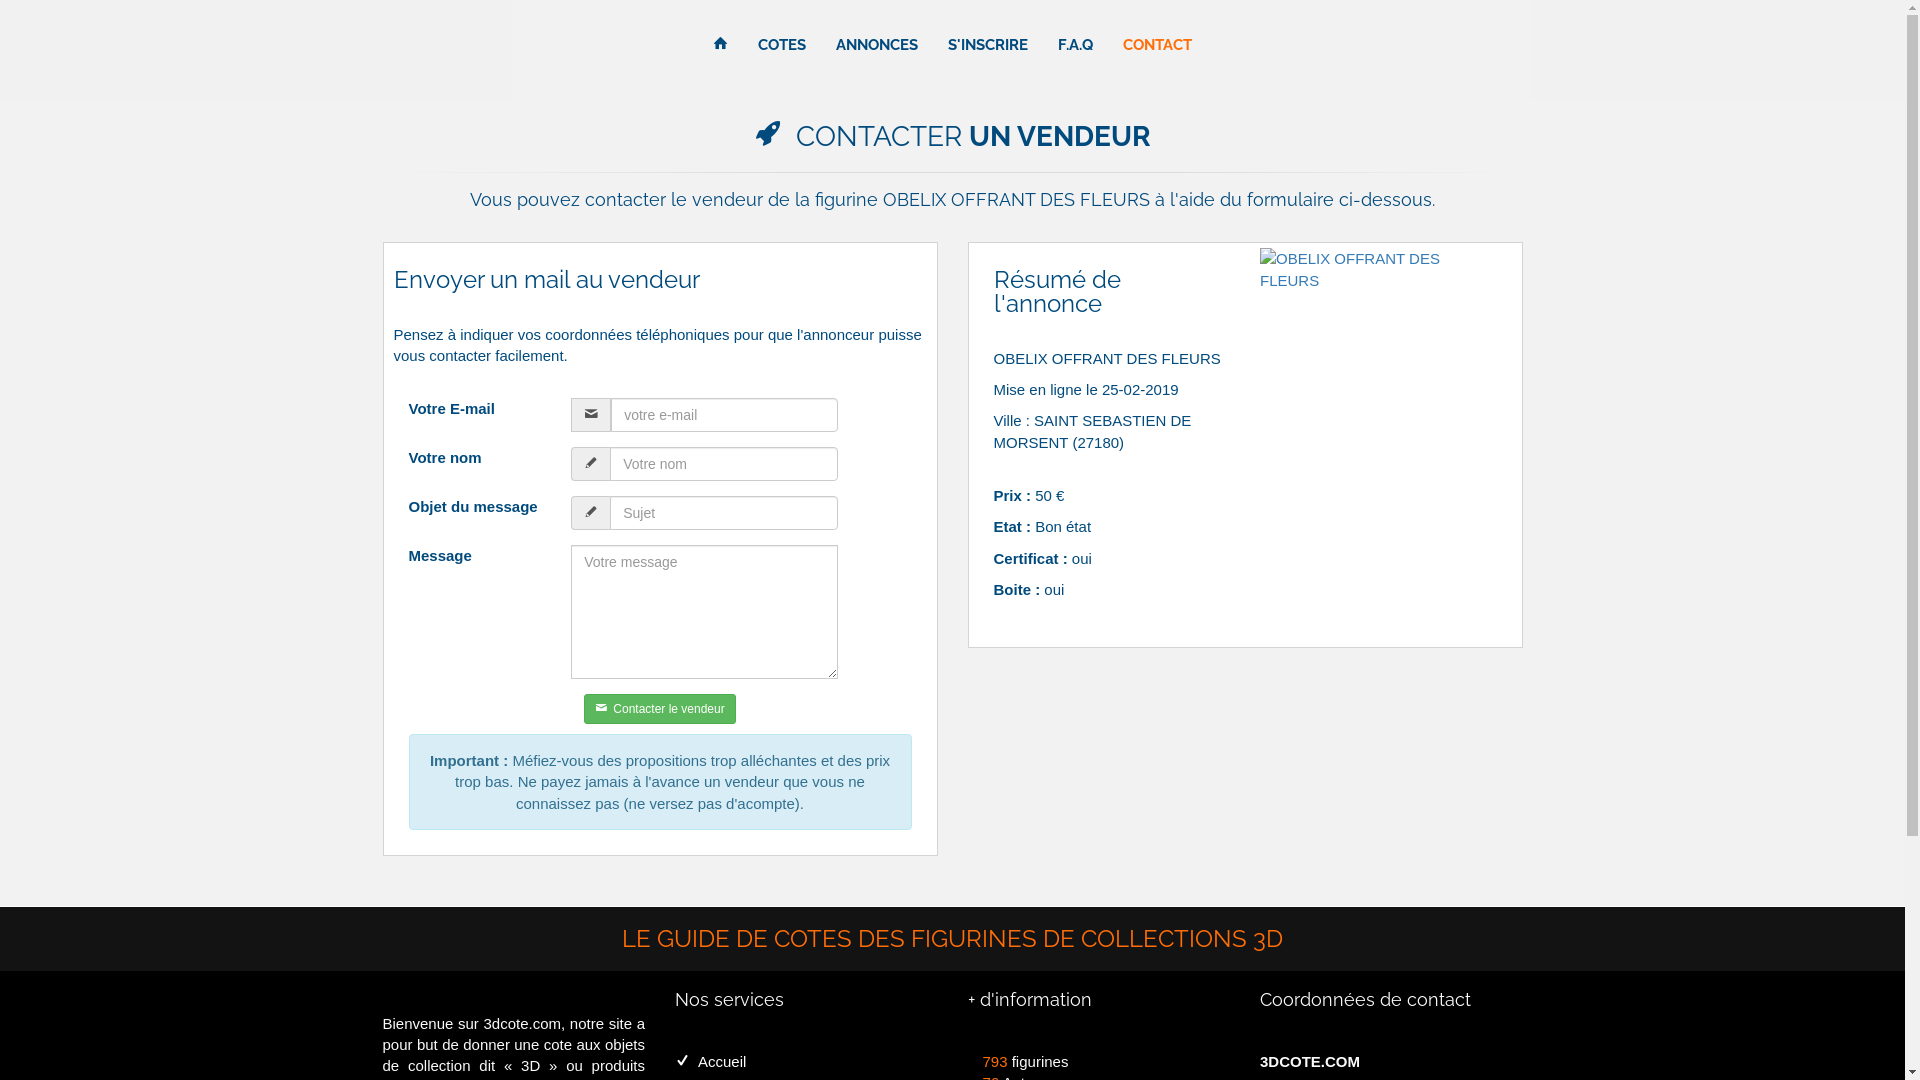 This screenshot has width=1920, height=1080. Describe the element at coordinates (710, 1062) in the screenshot. I see `Accueil` at that location.